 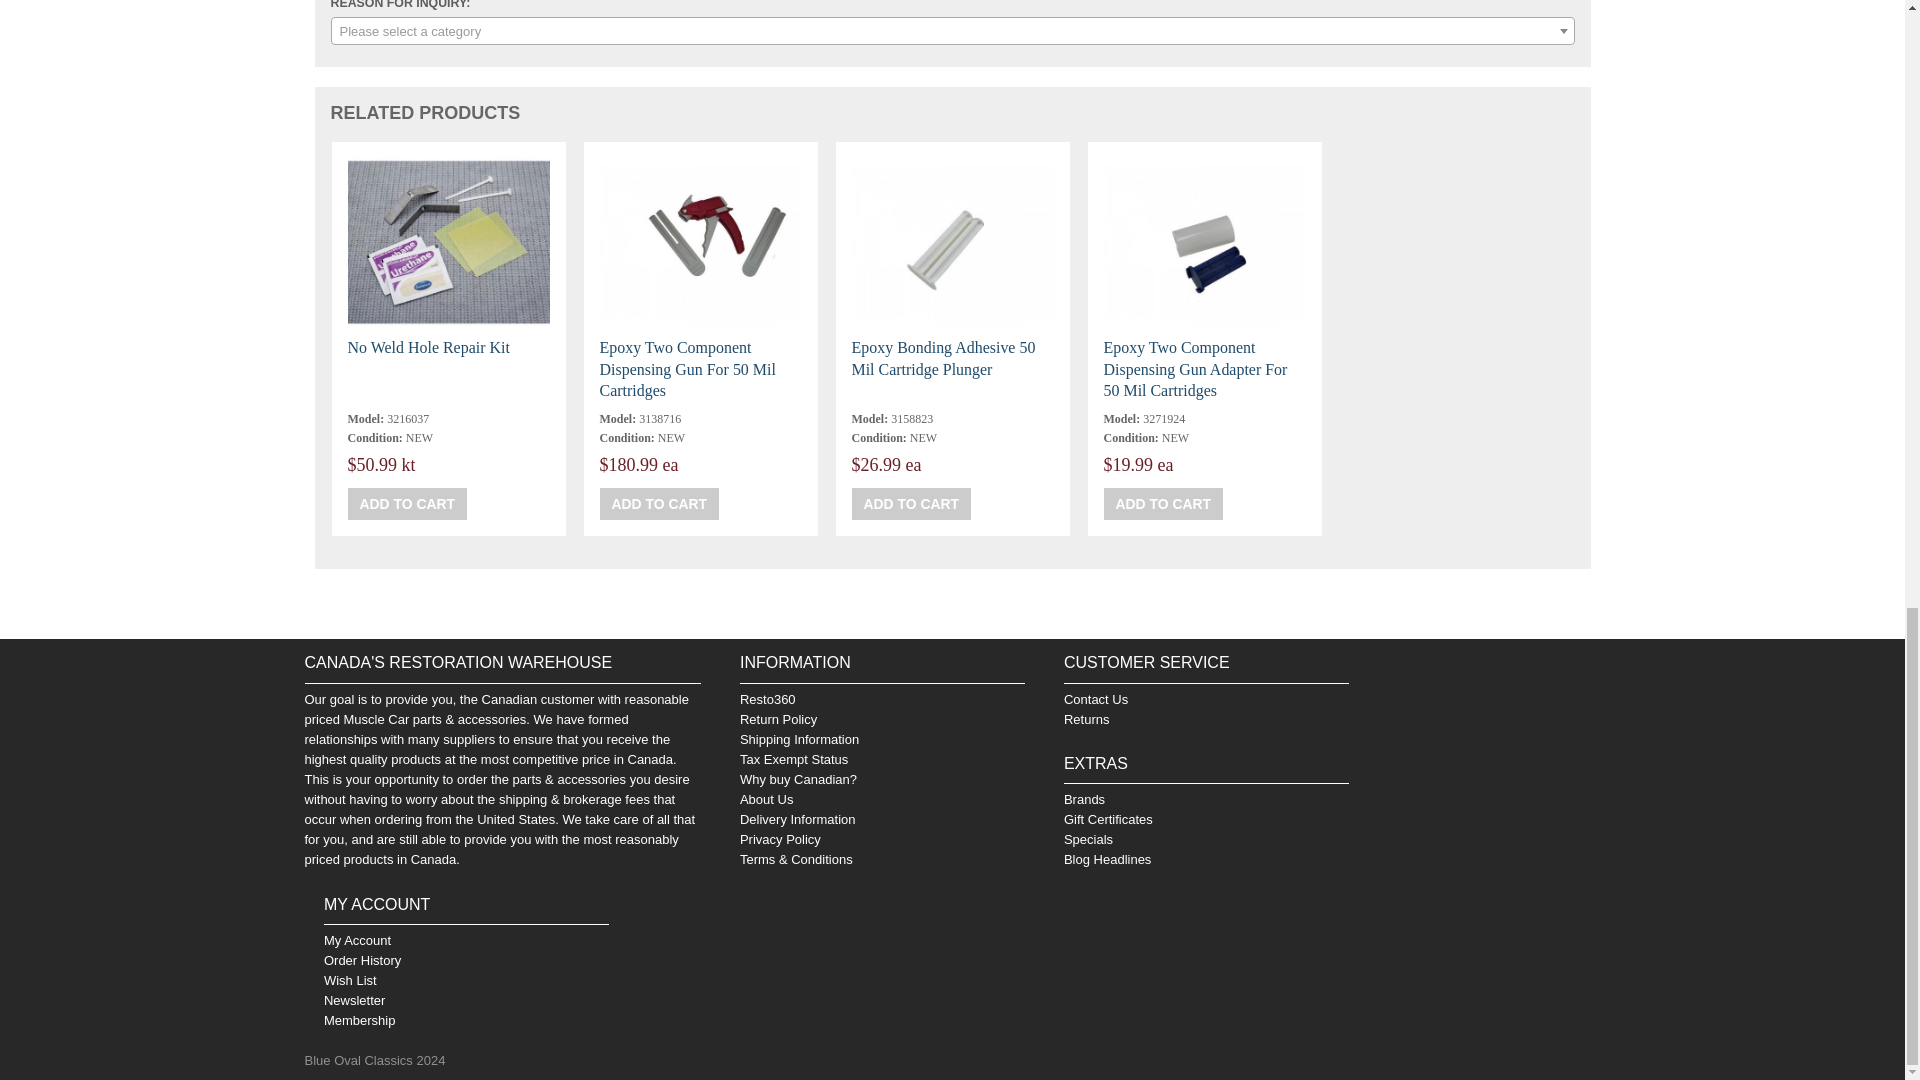 I want to click on Add to Cart, so click(x=912, y=504).